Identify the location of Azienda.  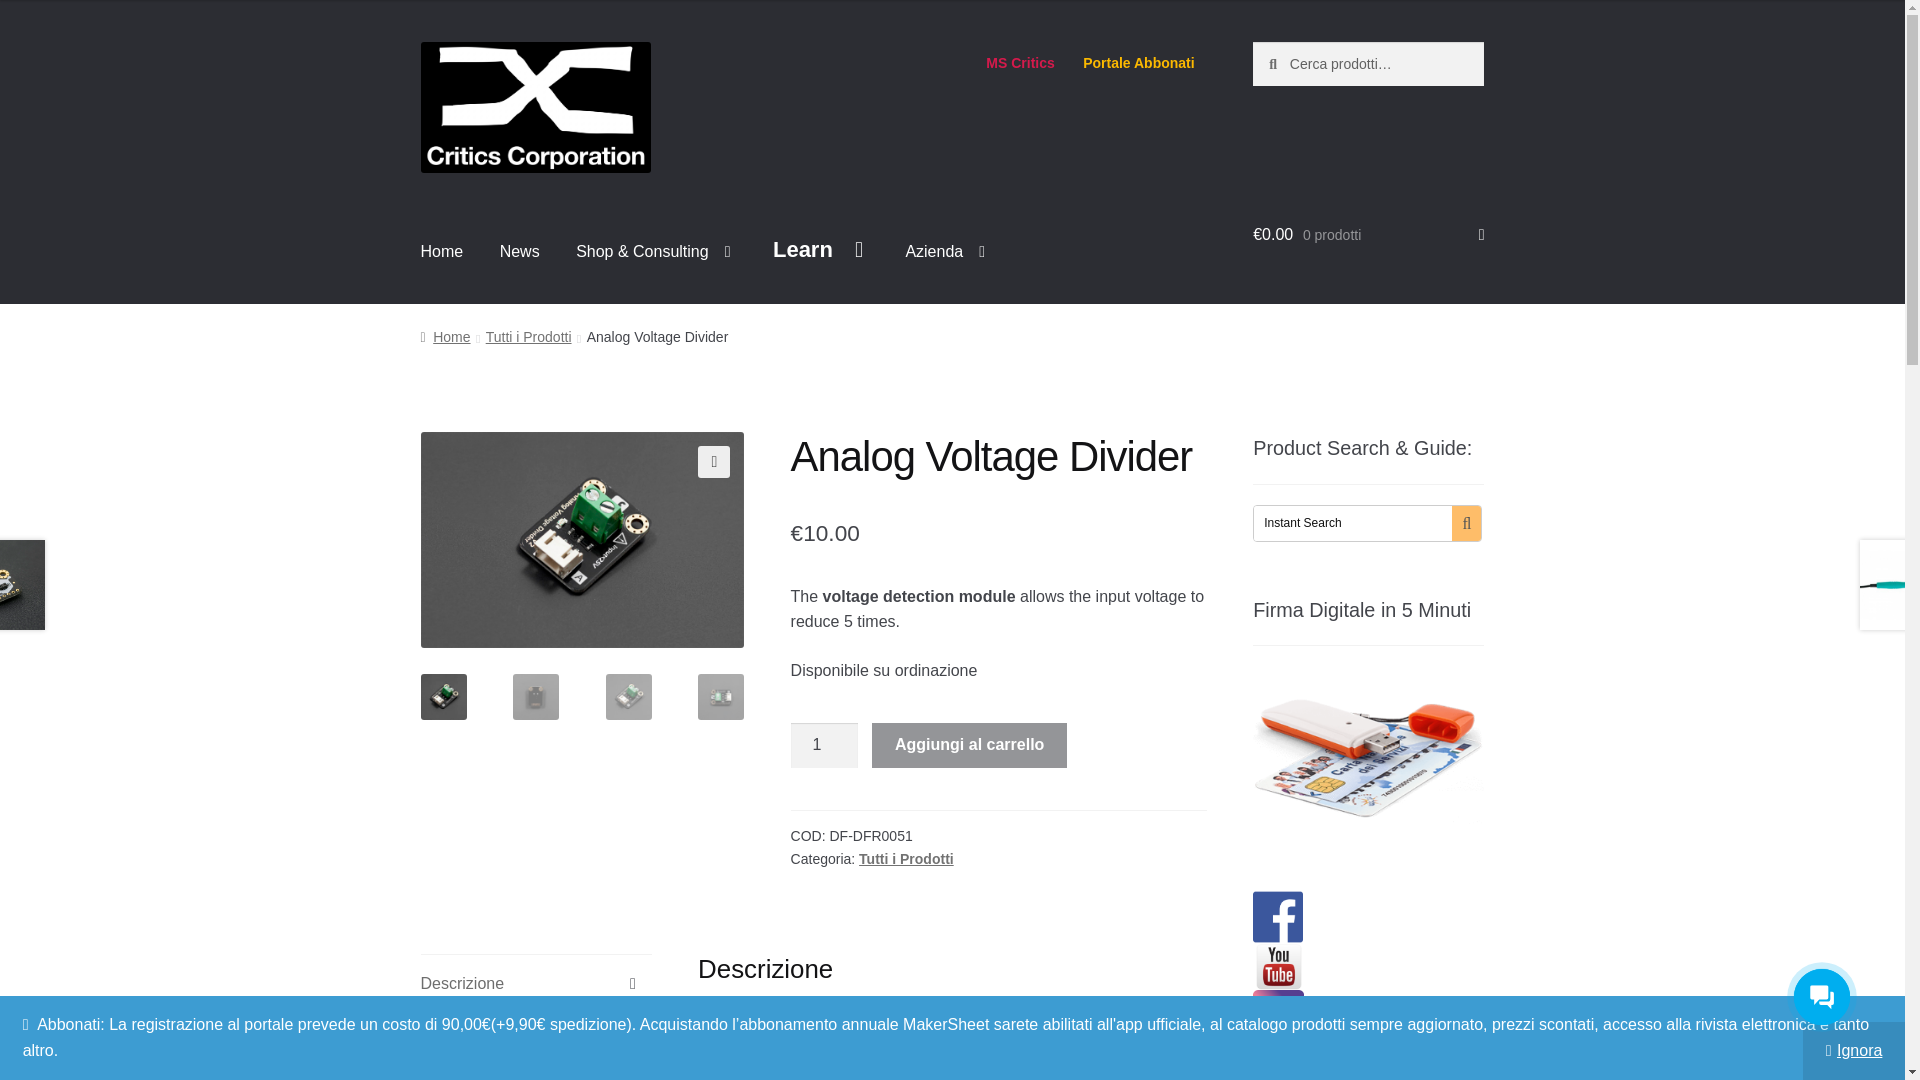
(944, 251).